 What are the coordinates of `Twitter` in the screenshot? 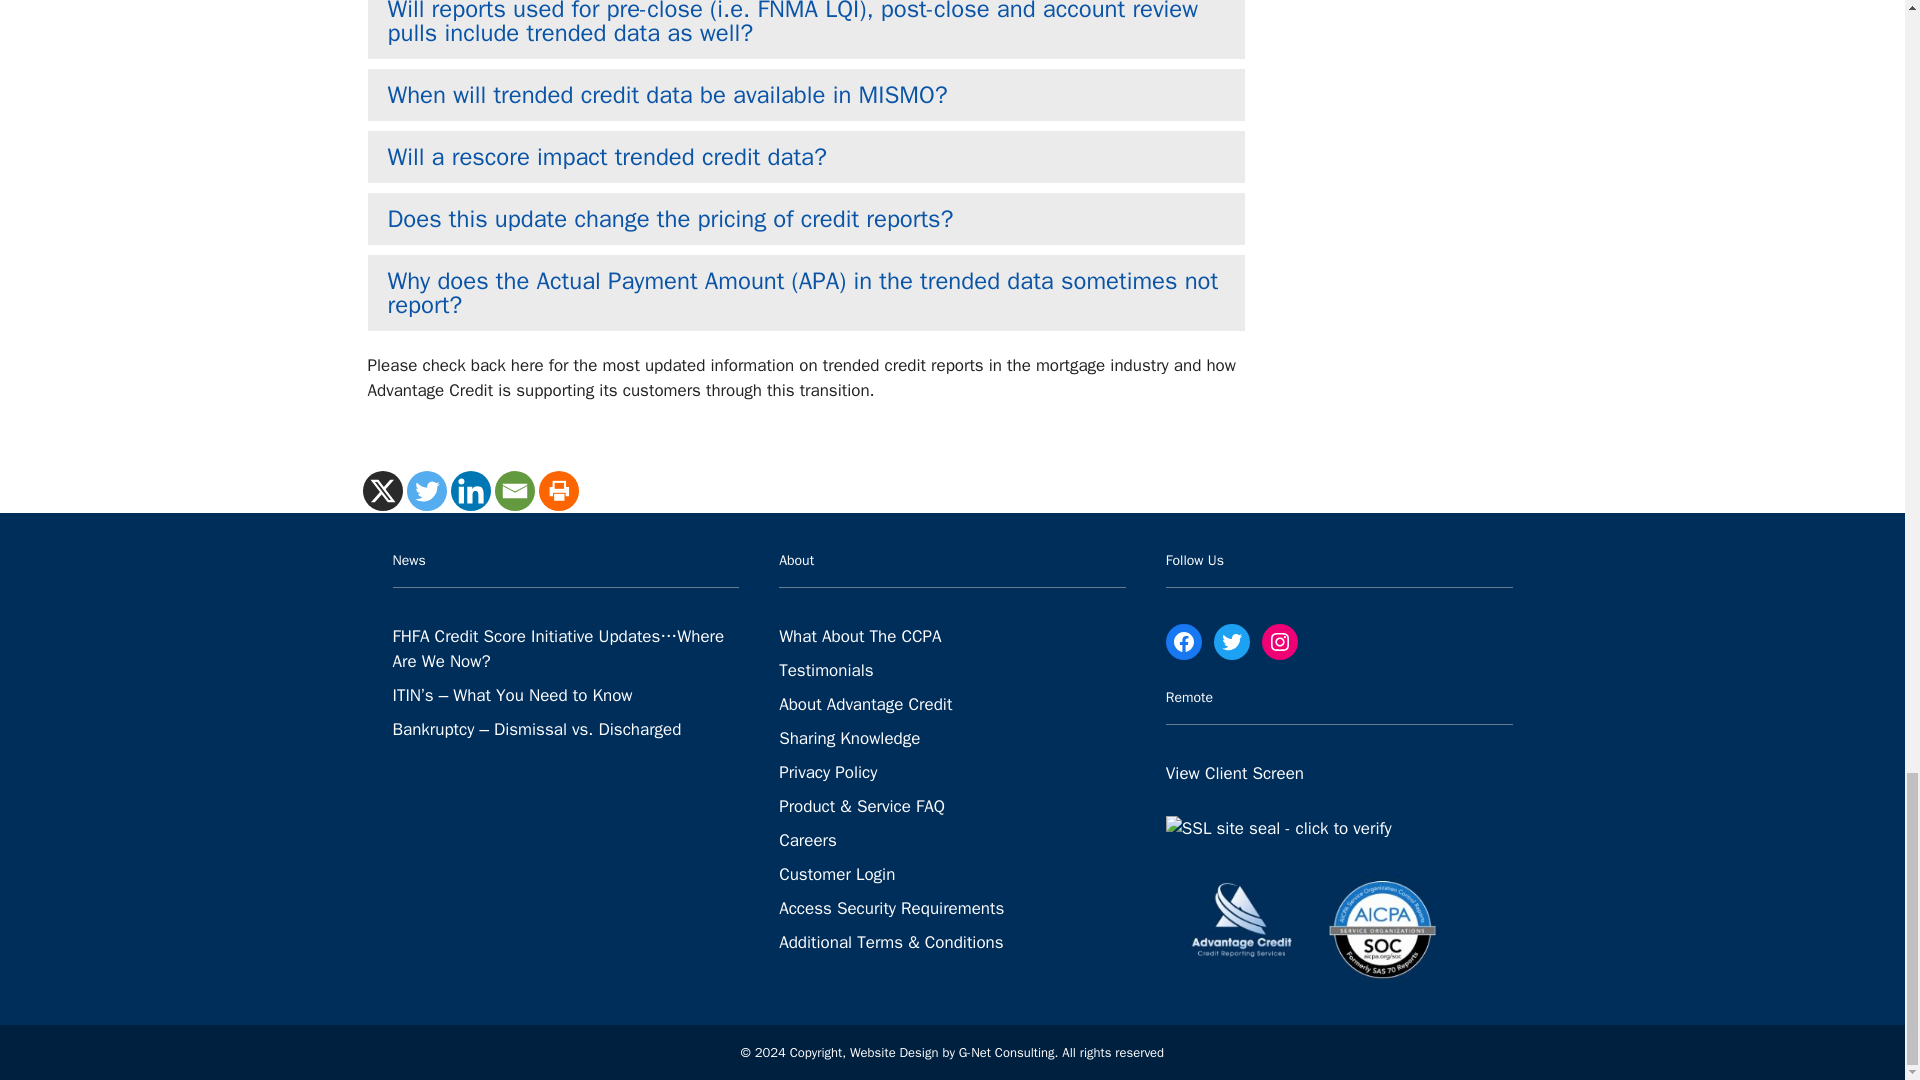 It's located at (425, 490).